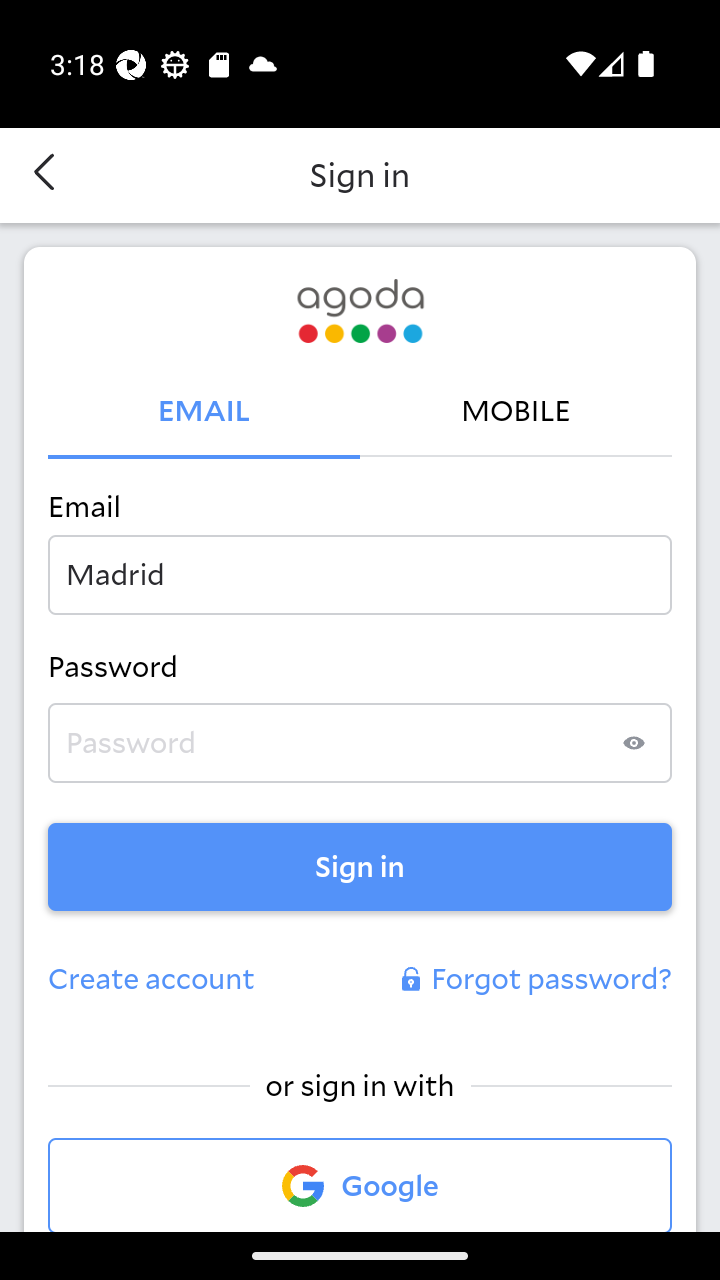 The height and width of the screenshot is (1280, 720). What do you see at coordinates (516, 412) in the screenshot?
I see `MOBILE` at bounding box center [516, 412].